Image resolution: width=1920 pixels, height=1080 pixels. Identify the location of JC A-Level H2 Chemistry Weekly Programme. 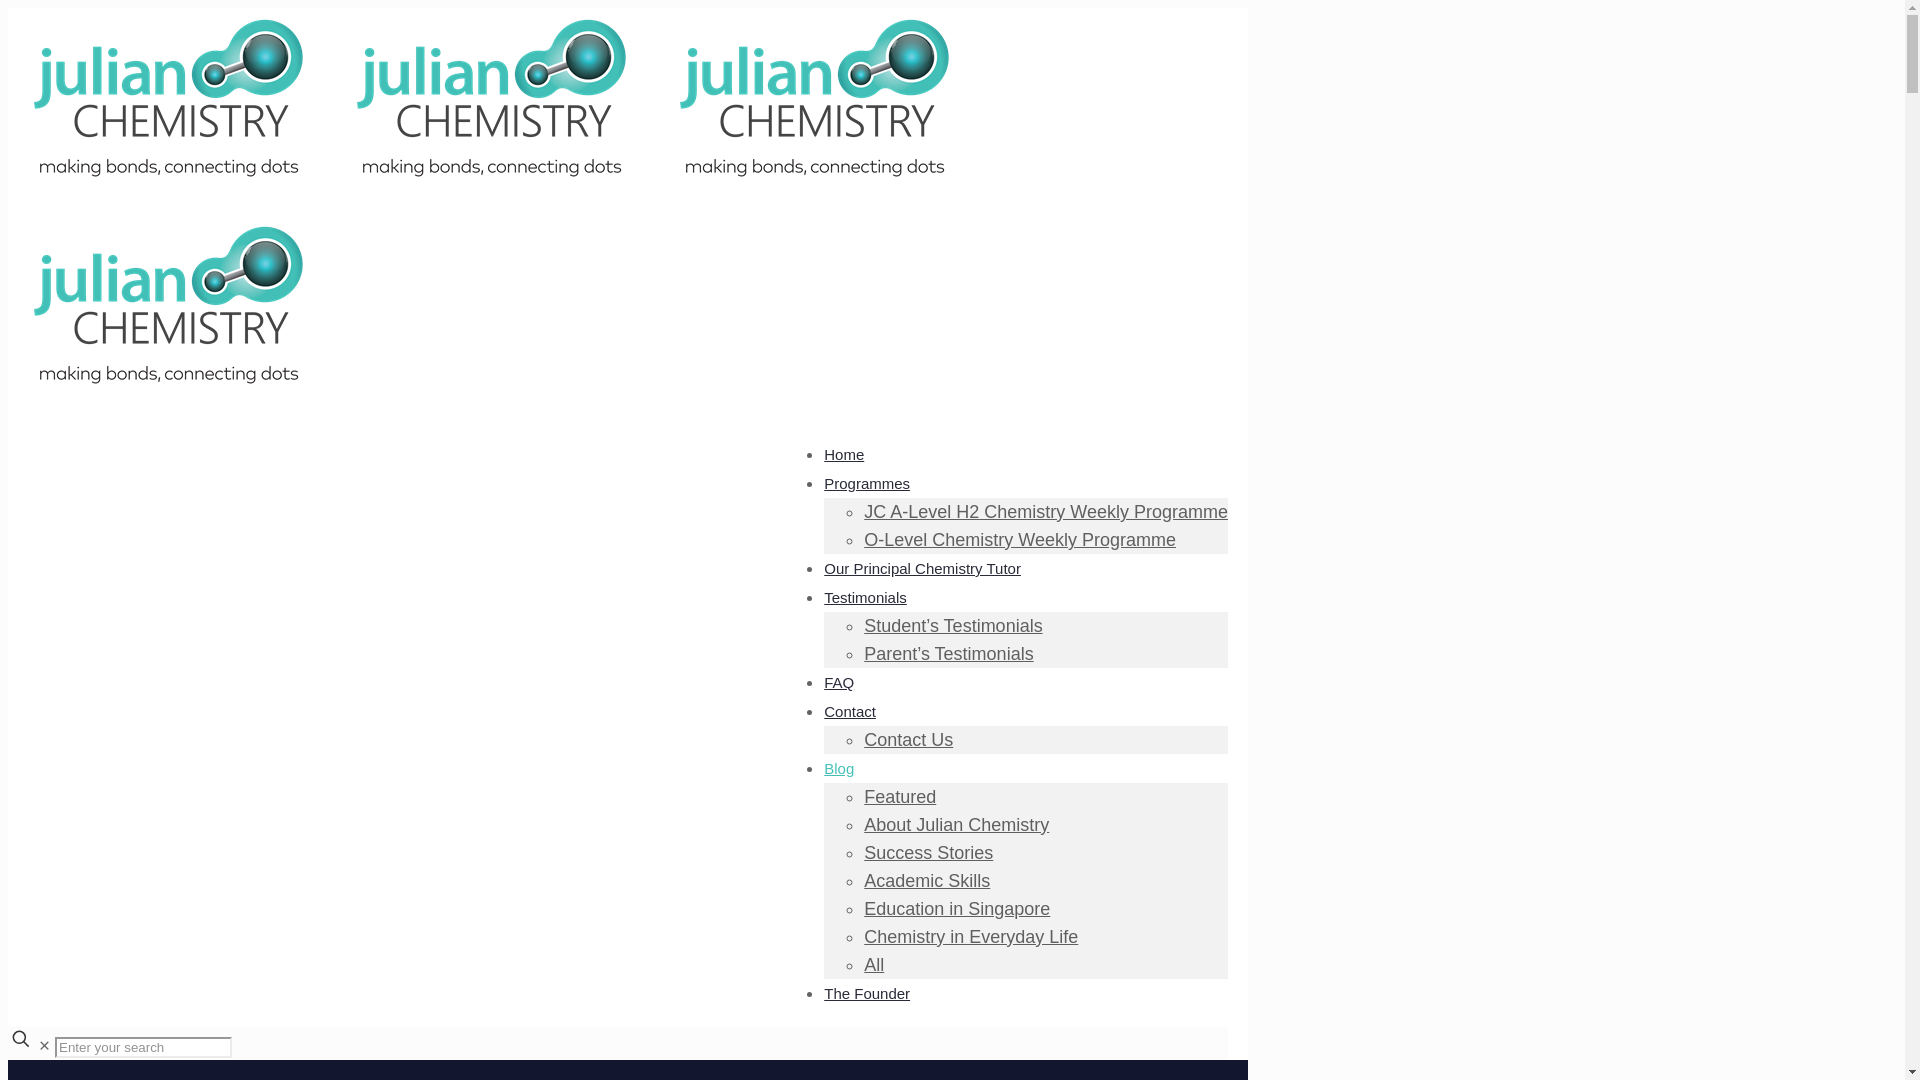
(1046, 512).